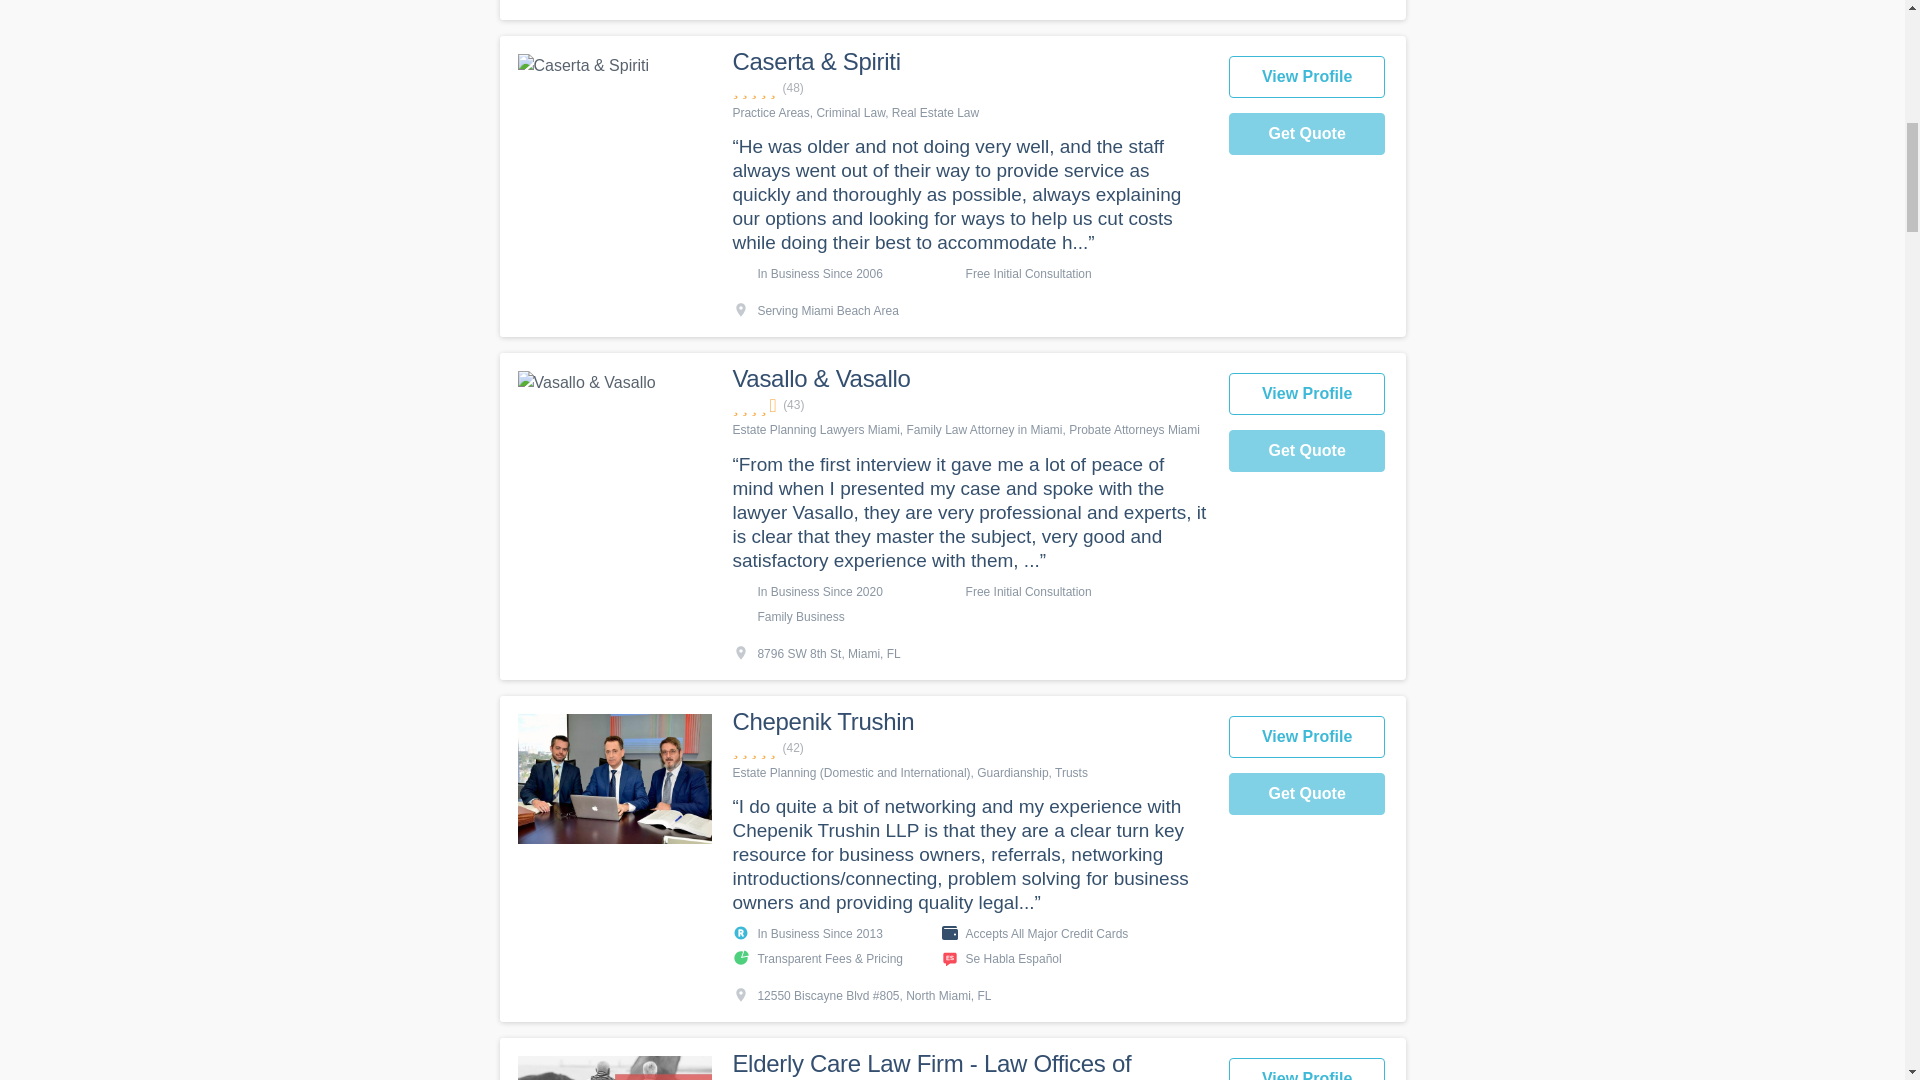  What do you see at coordinates (969, 748) in the screenshot?
I see `4.7` at bounding box center [969, 748].